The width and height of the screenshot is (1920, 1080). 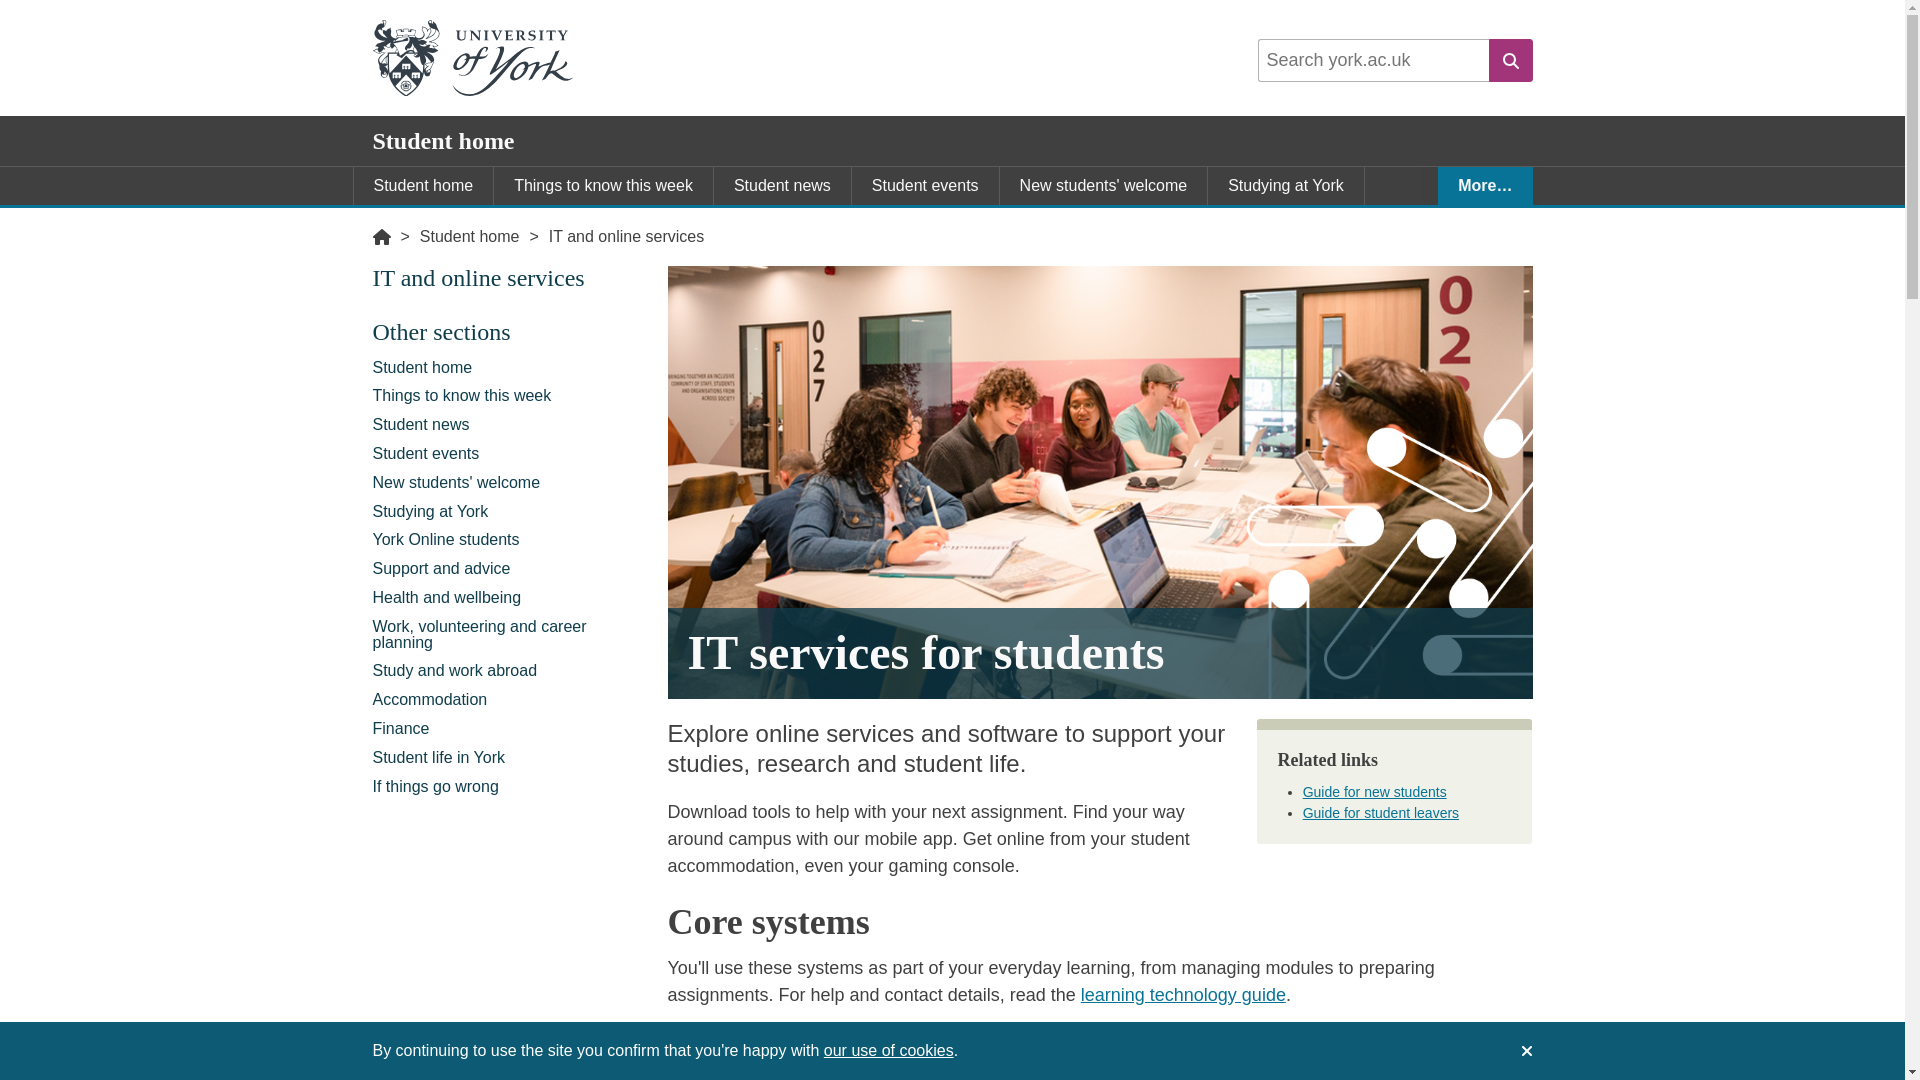 What do you see at coordinates (380, 236) in the screenshot?
I see `Home` at bounding box center [380, 236].